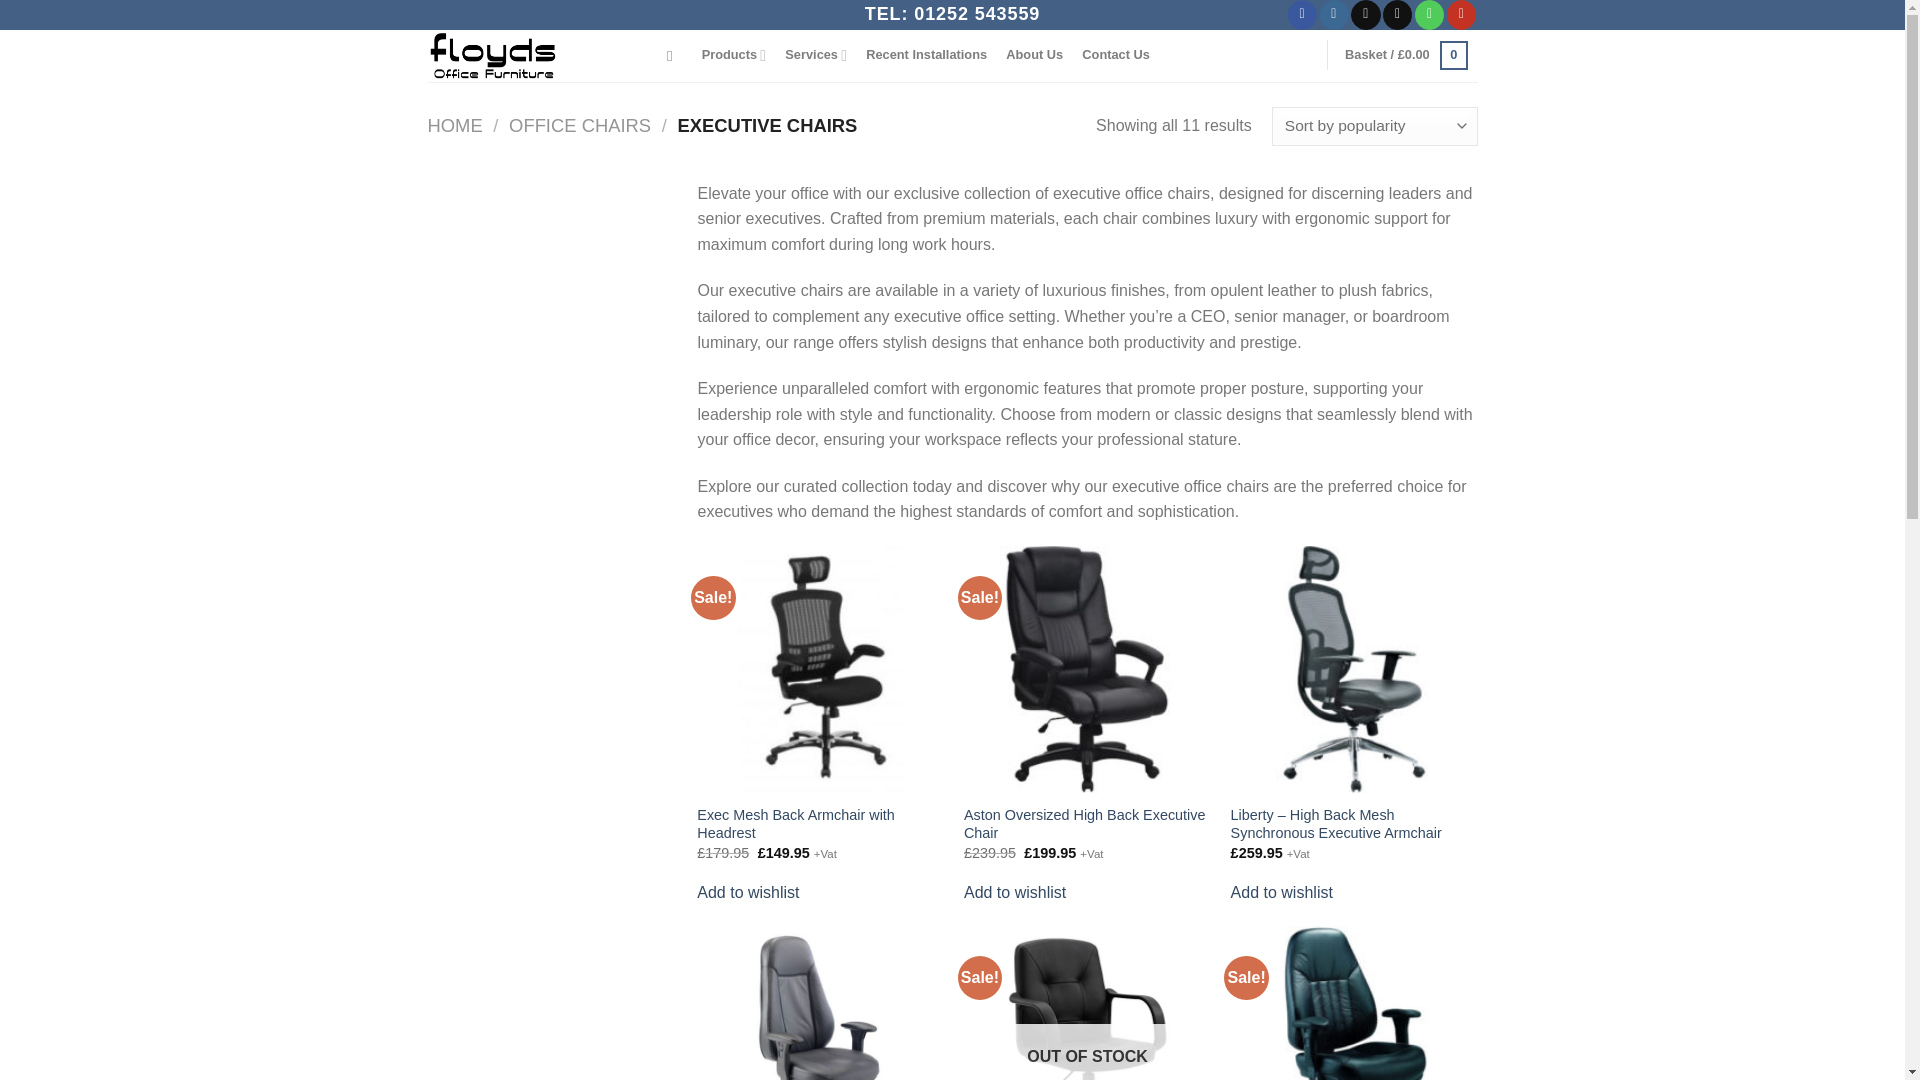 Image resolution: width=1920 pixels, height=1080 pixels. I want to click on HOME, so click(456, 125).